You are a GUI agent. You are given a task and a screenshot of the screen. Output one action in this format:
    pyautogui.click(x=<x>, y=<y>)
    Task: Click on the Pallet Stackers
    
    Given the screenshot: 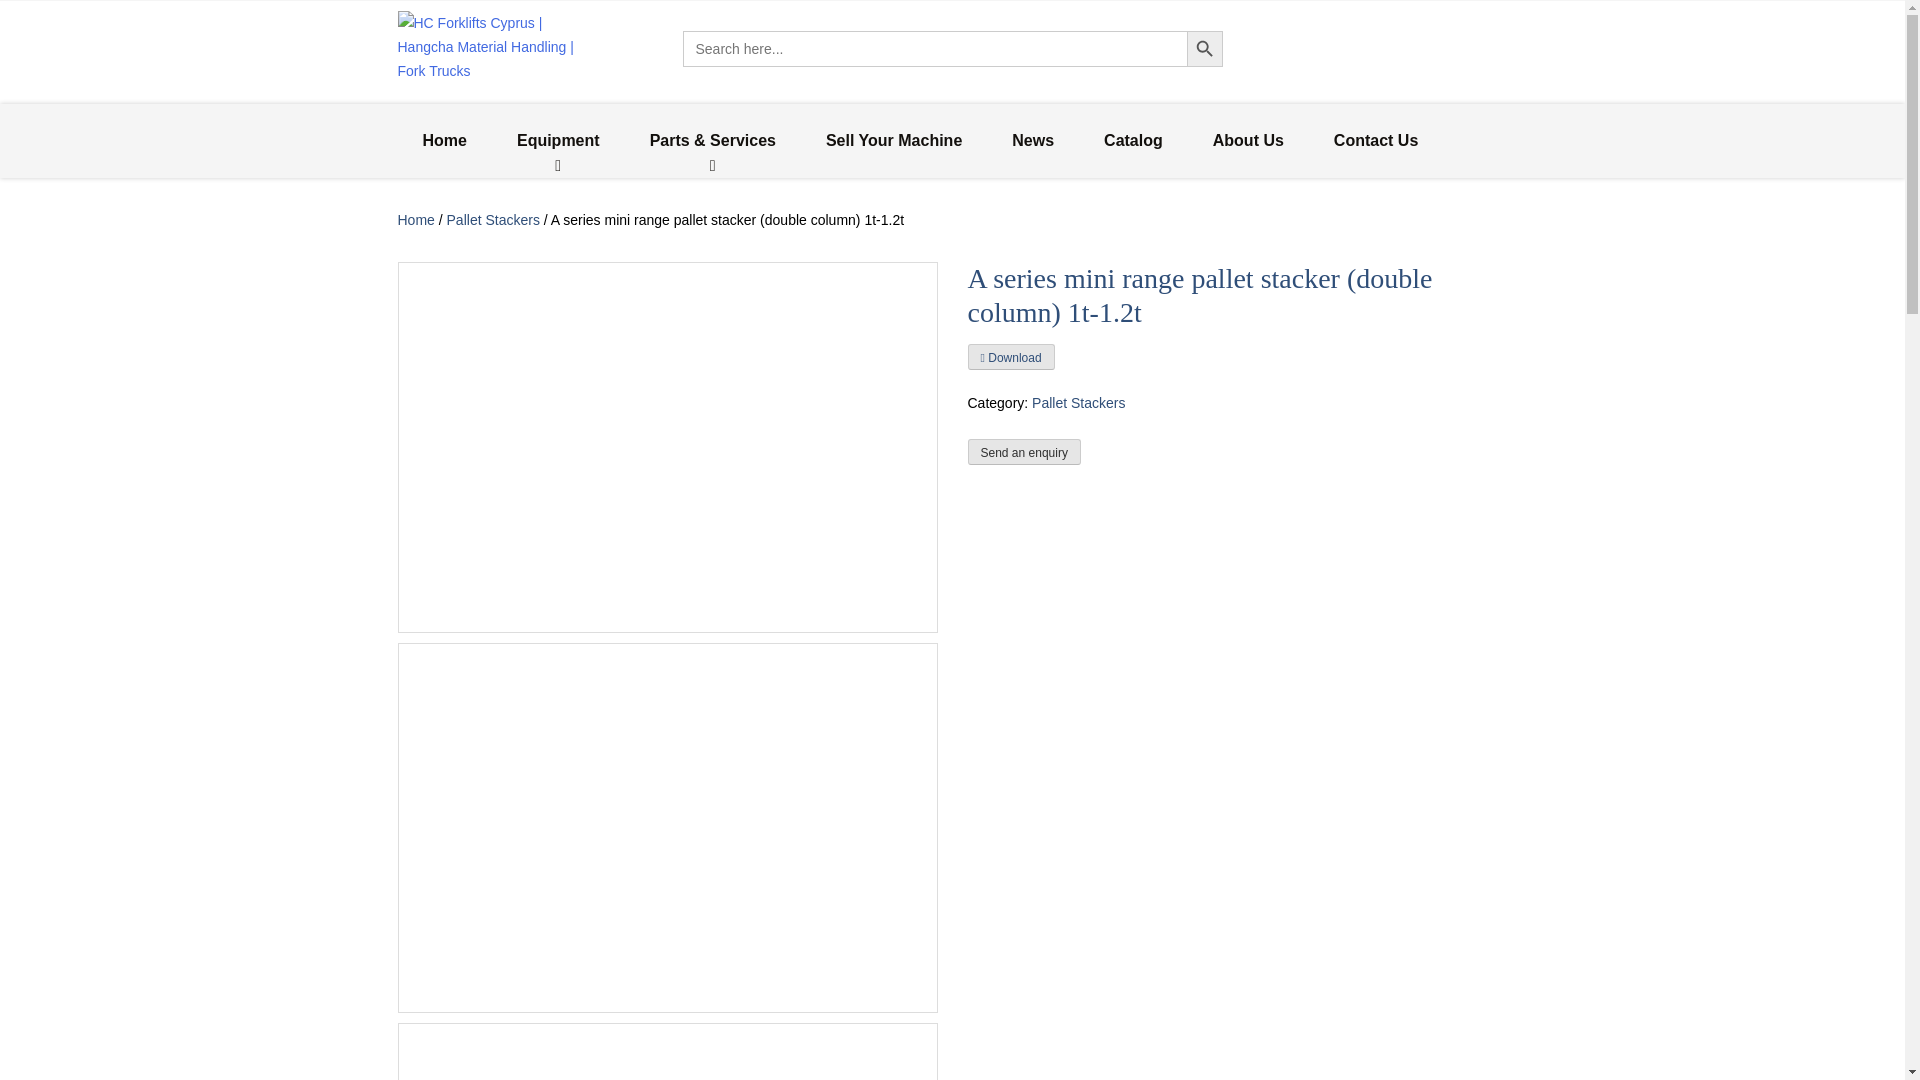 What is the action you would take?
    pyautogui.click(x=1078, y=403)
    